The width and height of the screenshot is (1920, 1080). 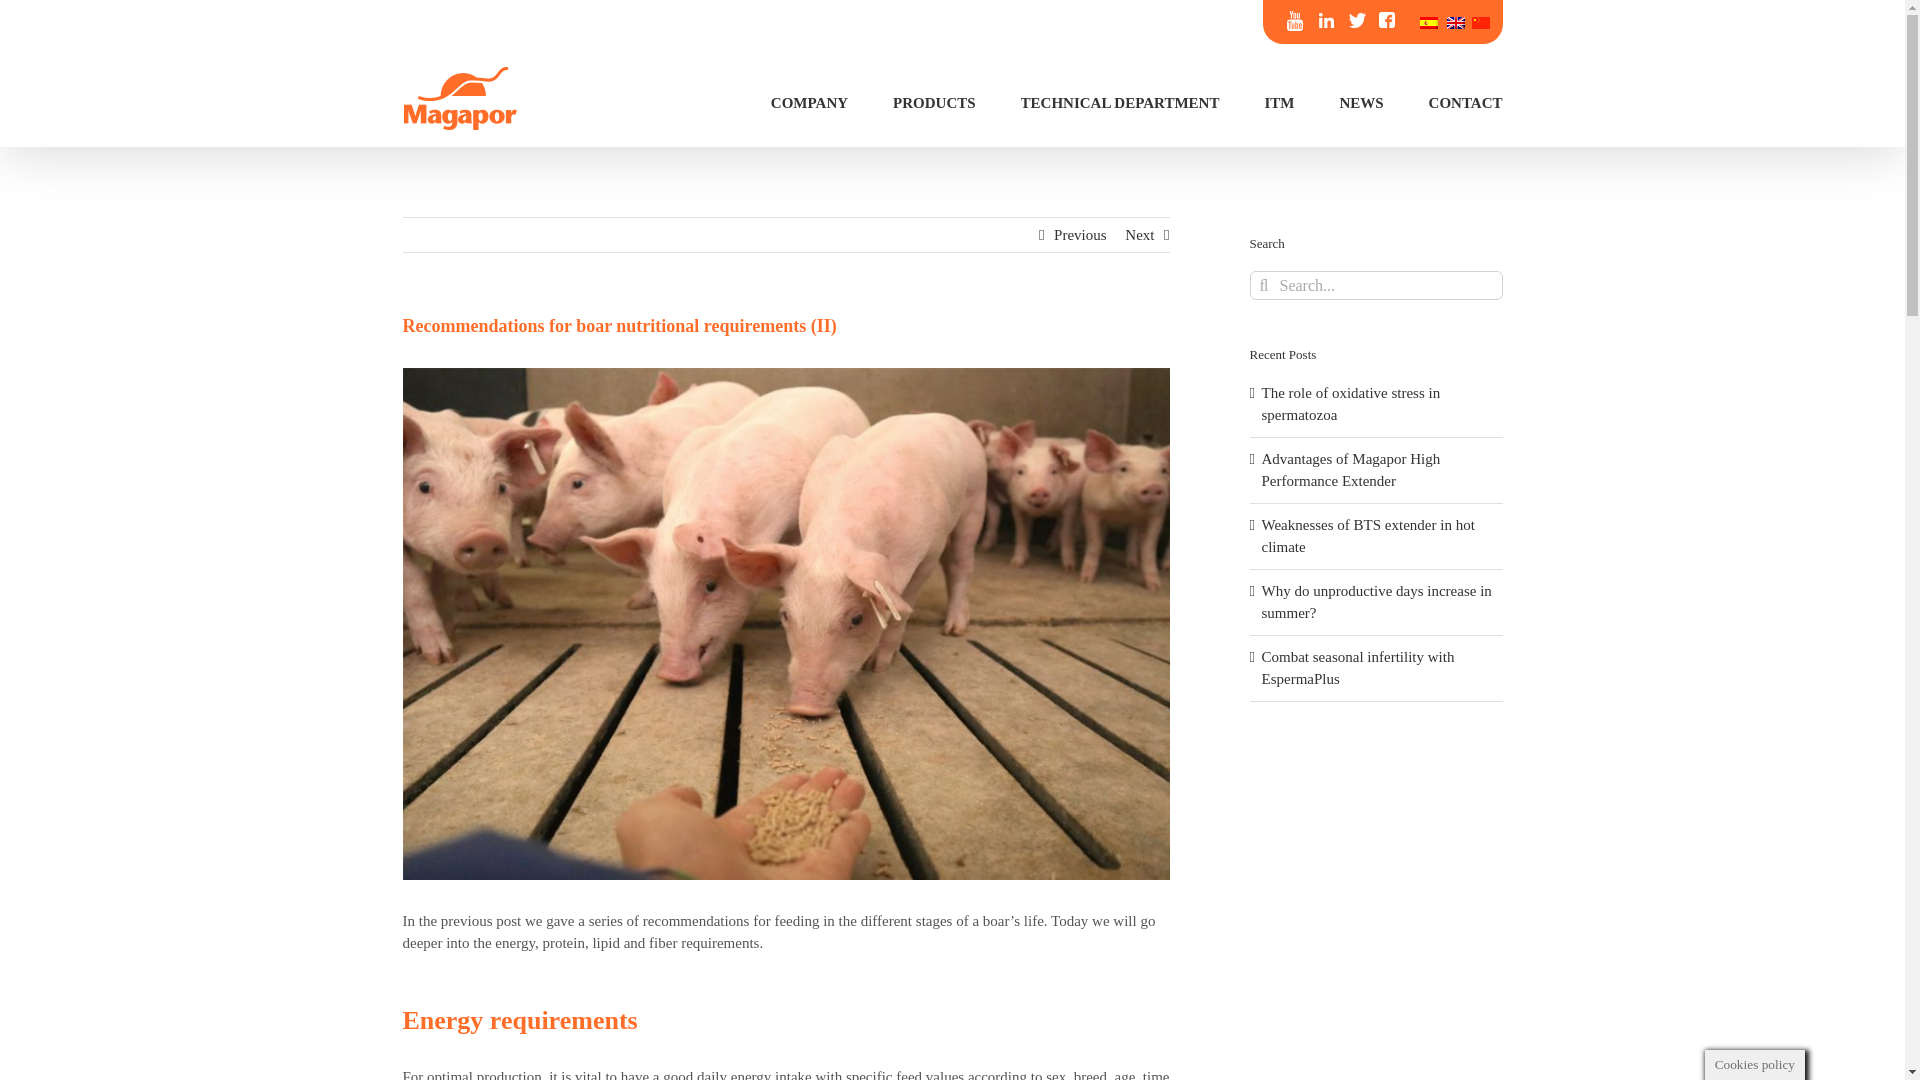 I want to click on COMPANY, so click(x=810, y=101).